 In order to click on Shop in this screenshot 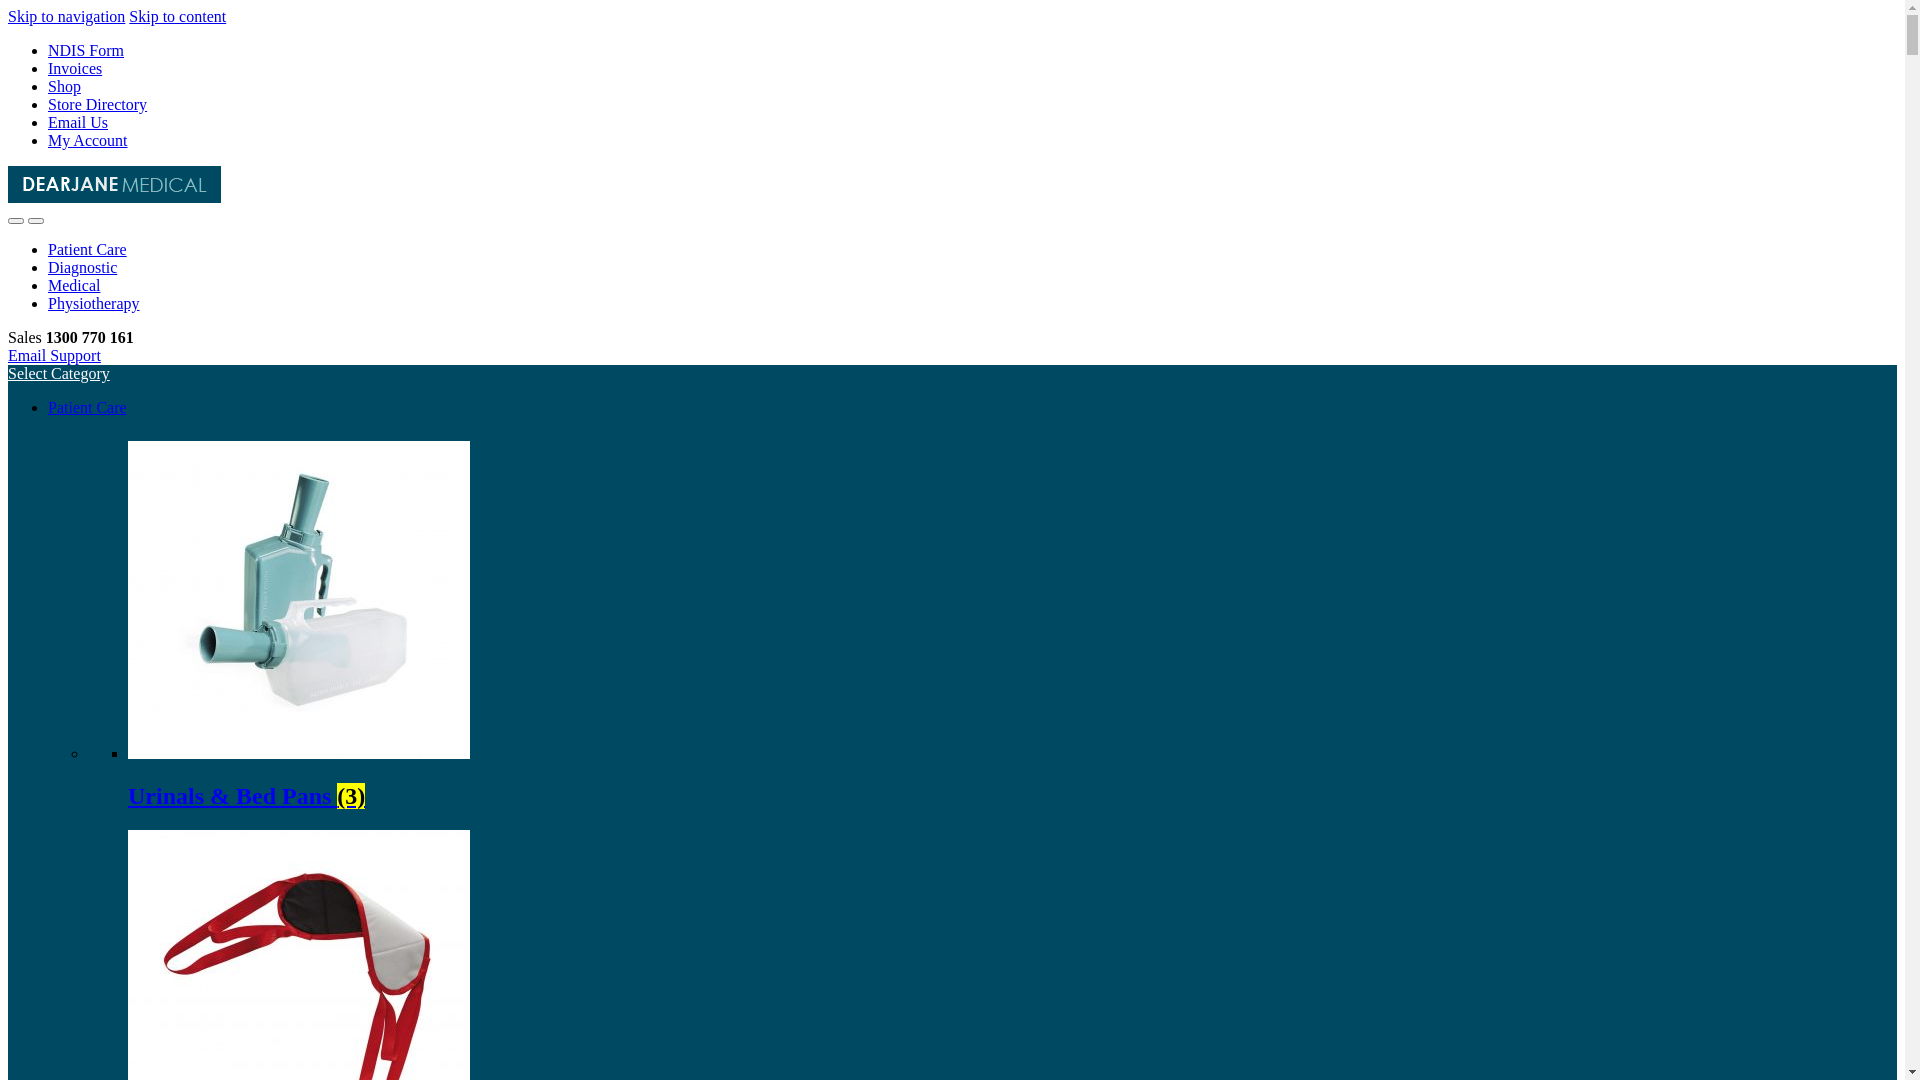, I will do `click(64, 86)`.